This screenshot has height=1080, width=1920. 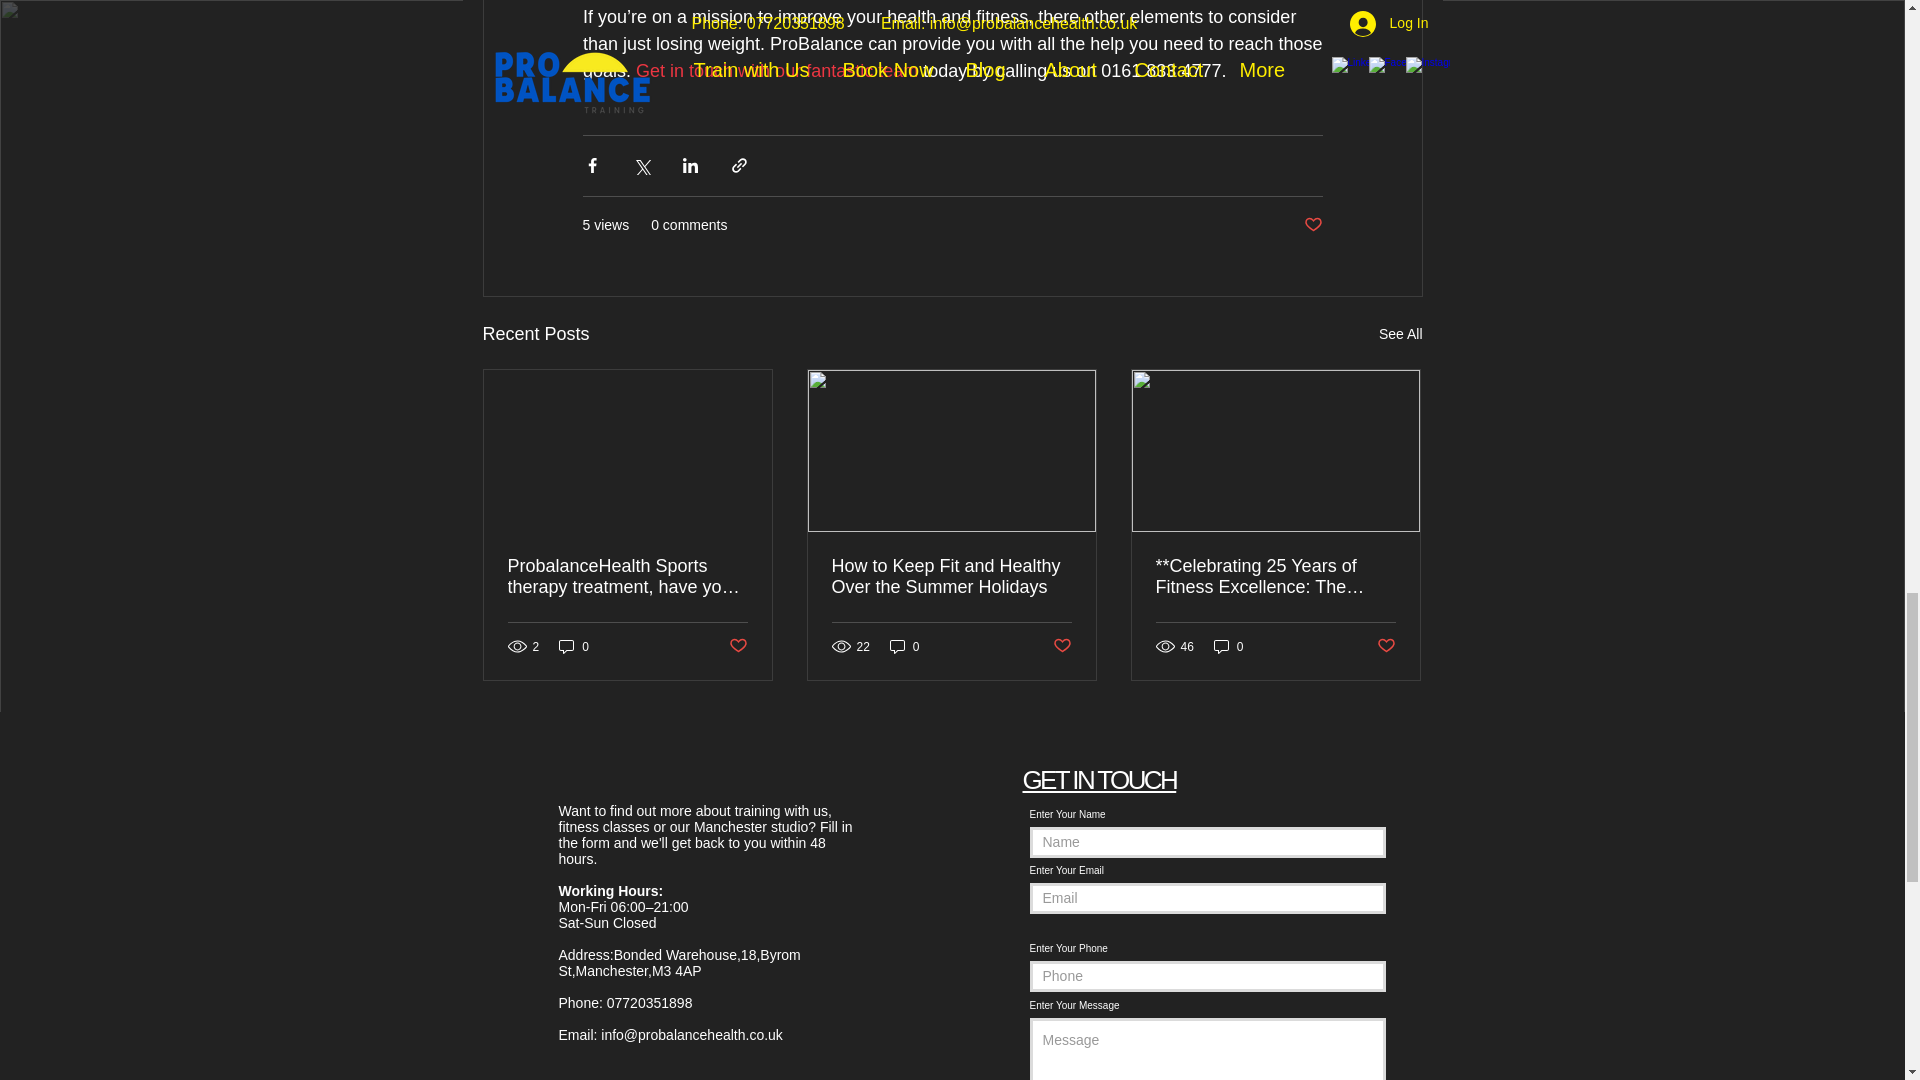 What do you see at coordinates (736, 646) in the screenshot?
I see `Post not marked as liked` at bounding box center [736, 646].